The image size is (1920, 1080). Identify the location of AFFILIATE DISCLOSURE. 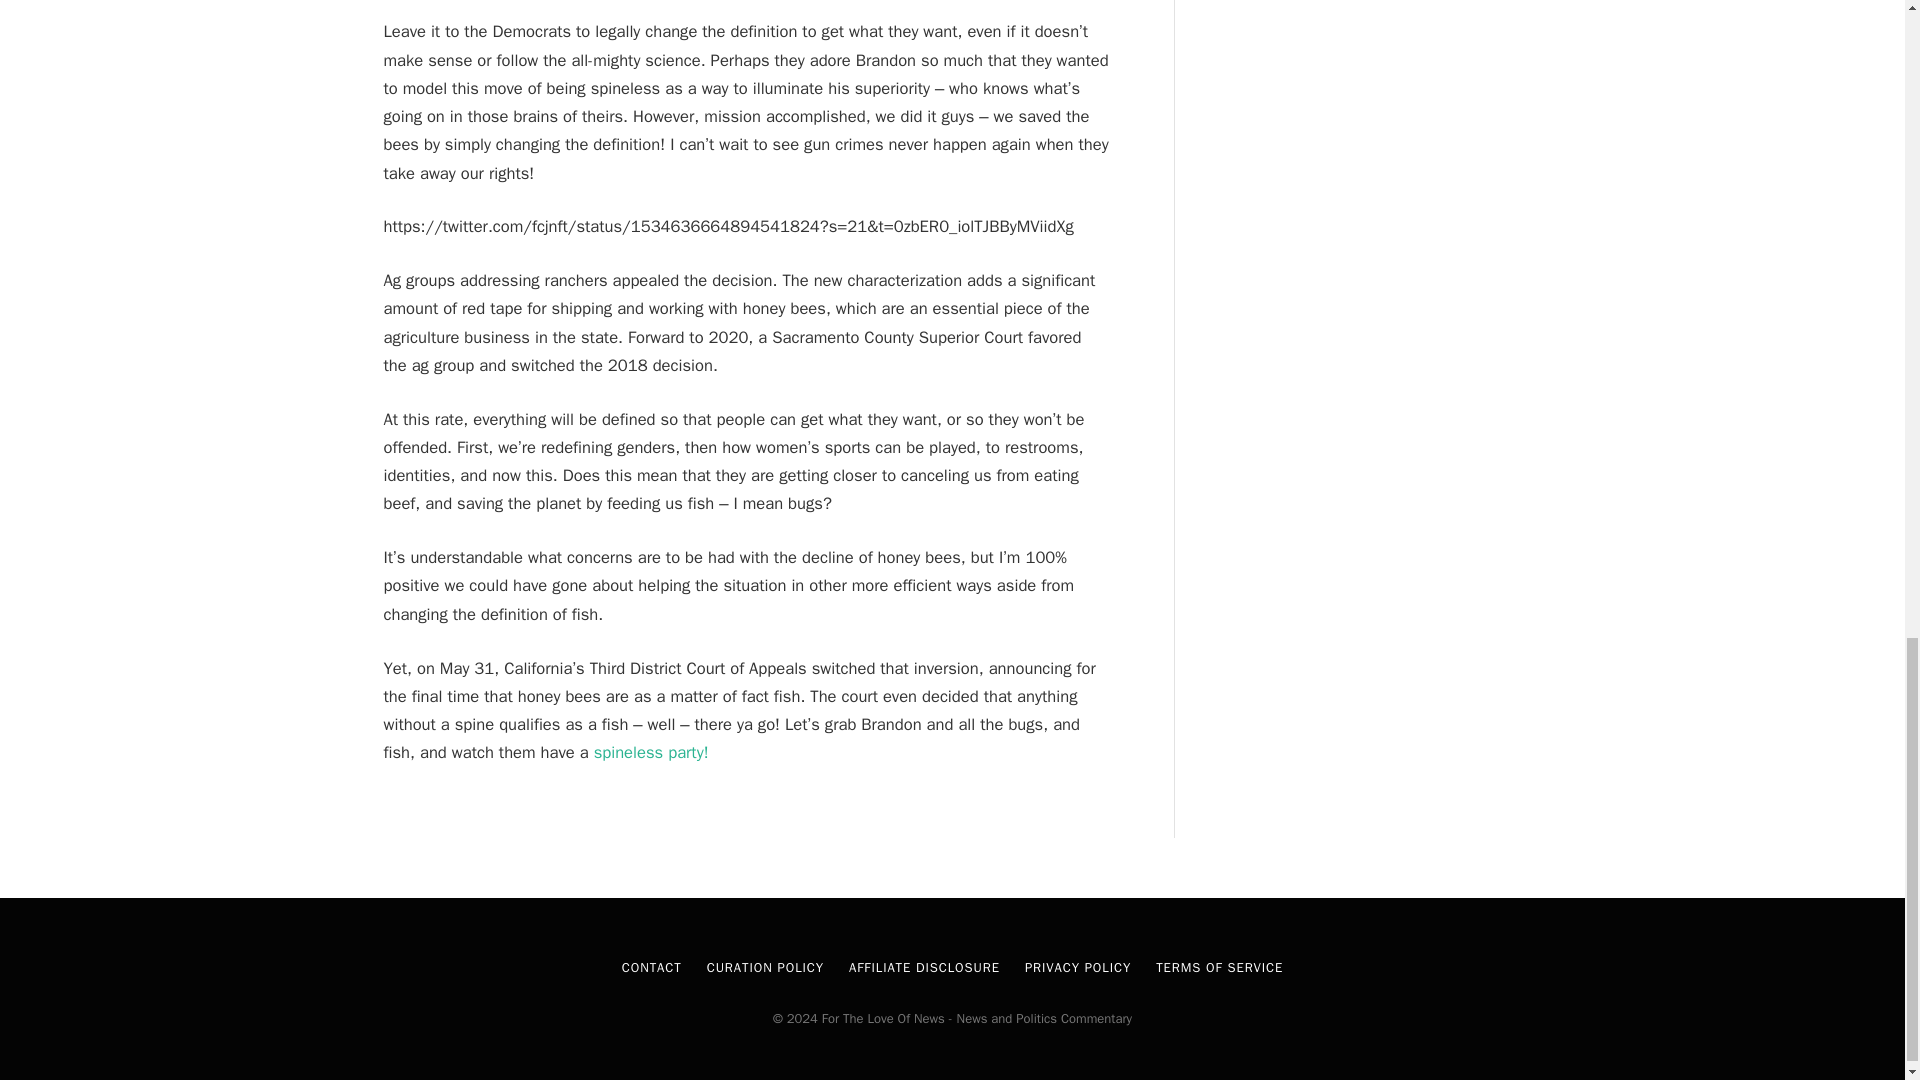
(924, 968).